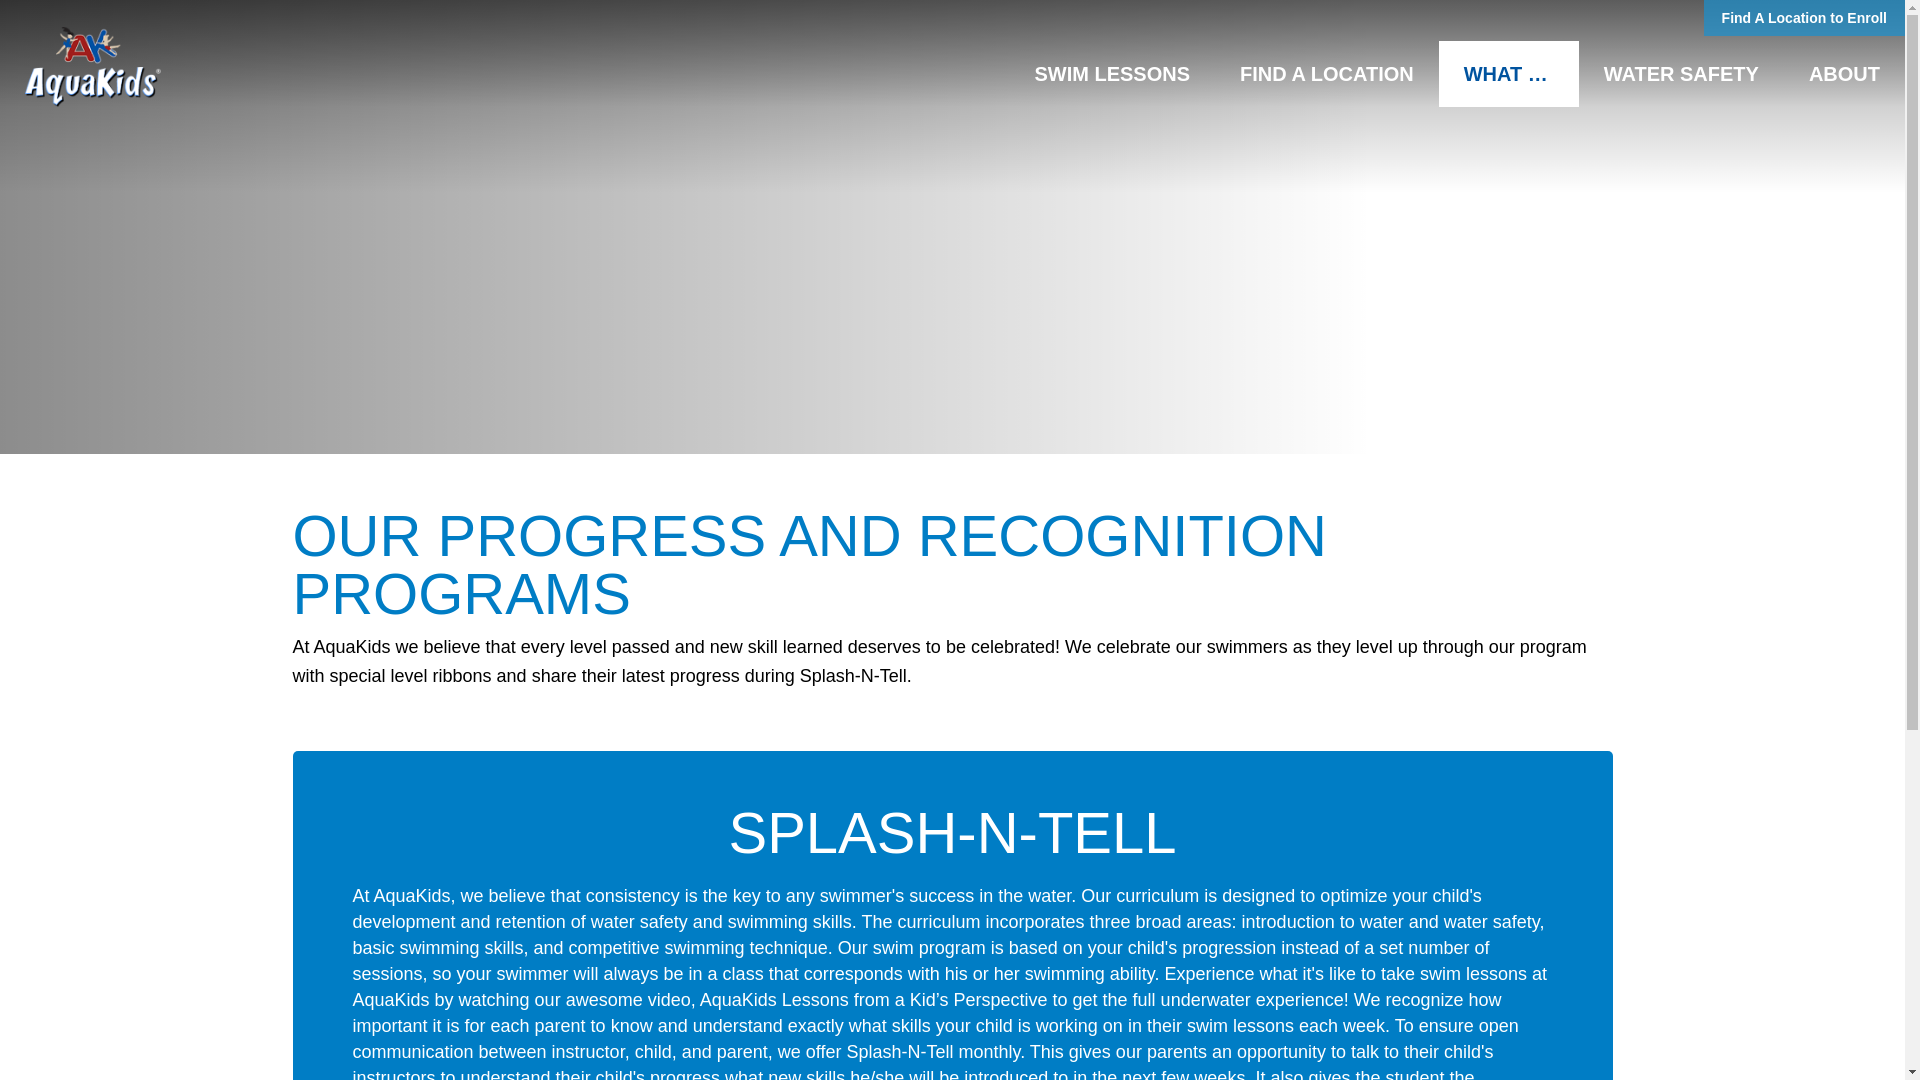  Describe the element at coordinates (1326, 74) in the screenshot. I see `FIND A LOCATION` at that location.